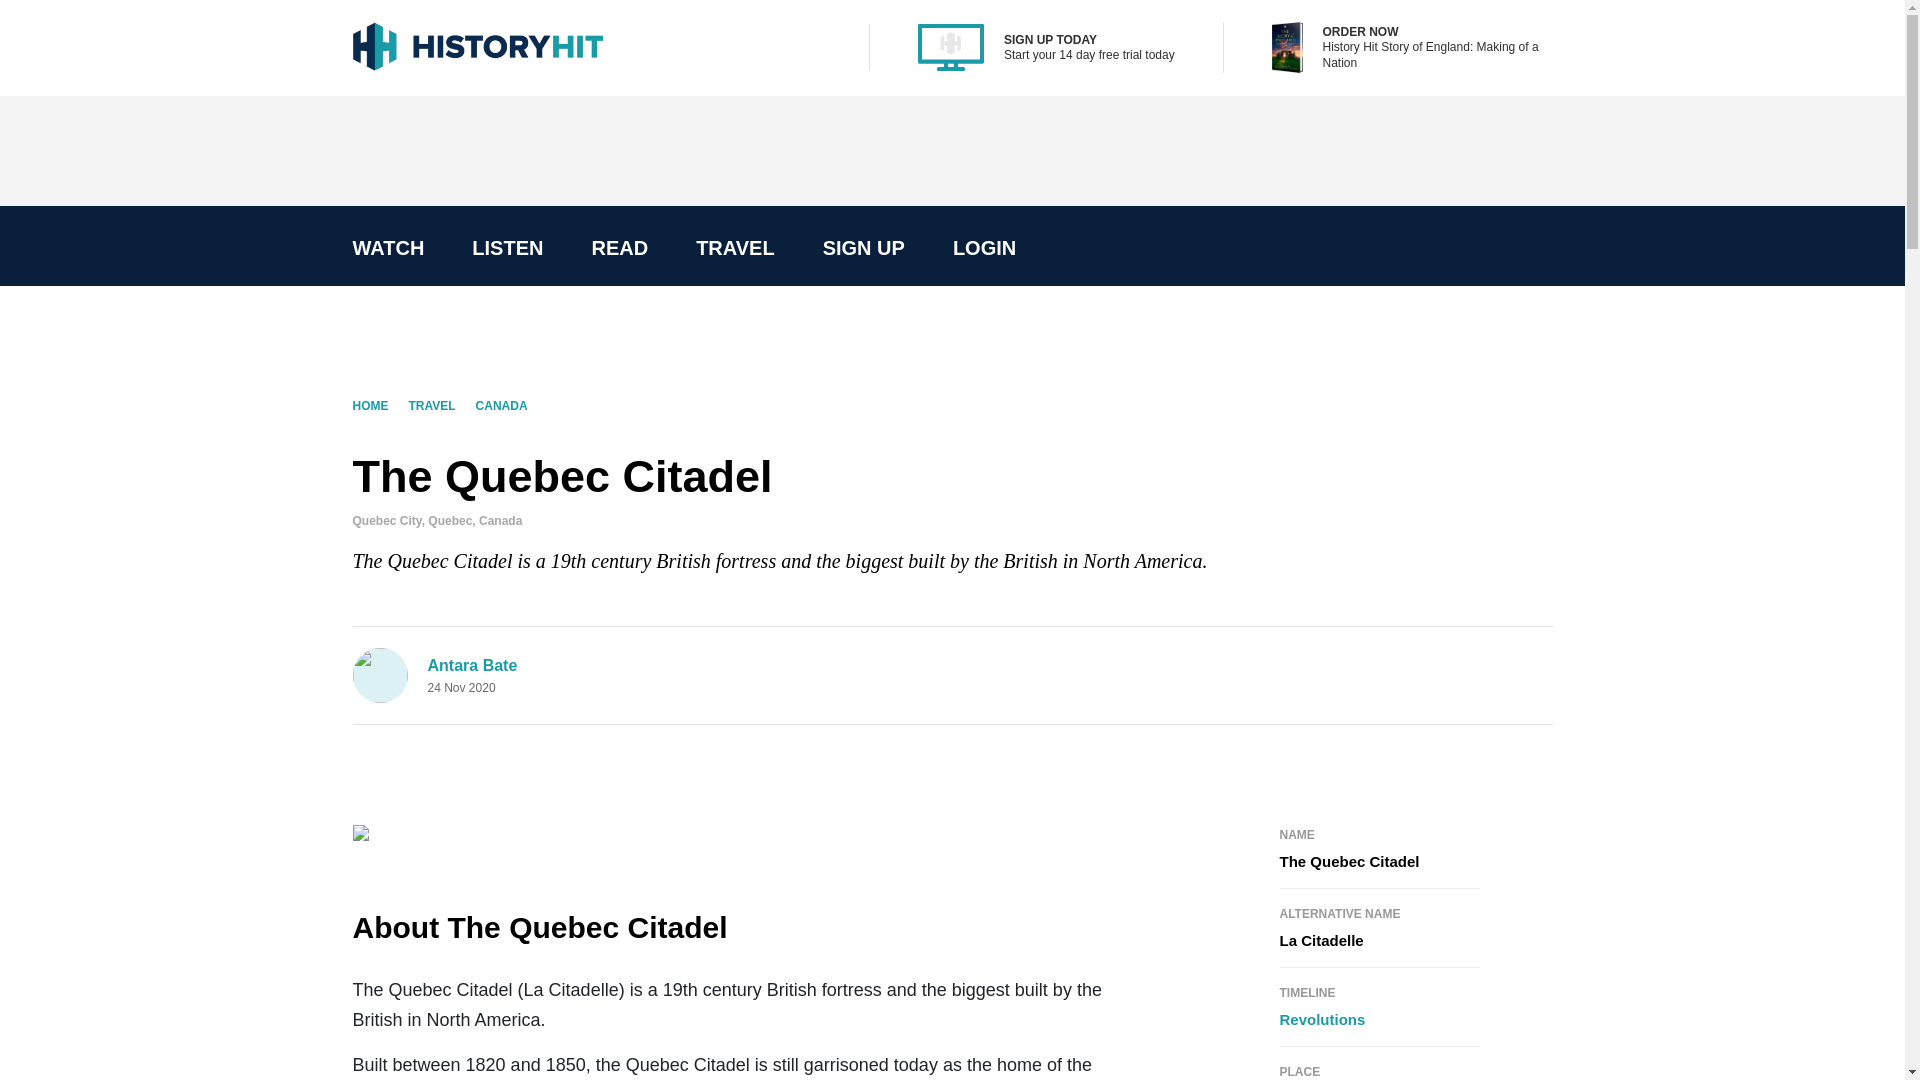 This screenshot has width=1920, height=1080. I want to click on SIGN UP TODAY, so click(1050, 40).